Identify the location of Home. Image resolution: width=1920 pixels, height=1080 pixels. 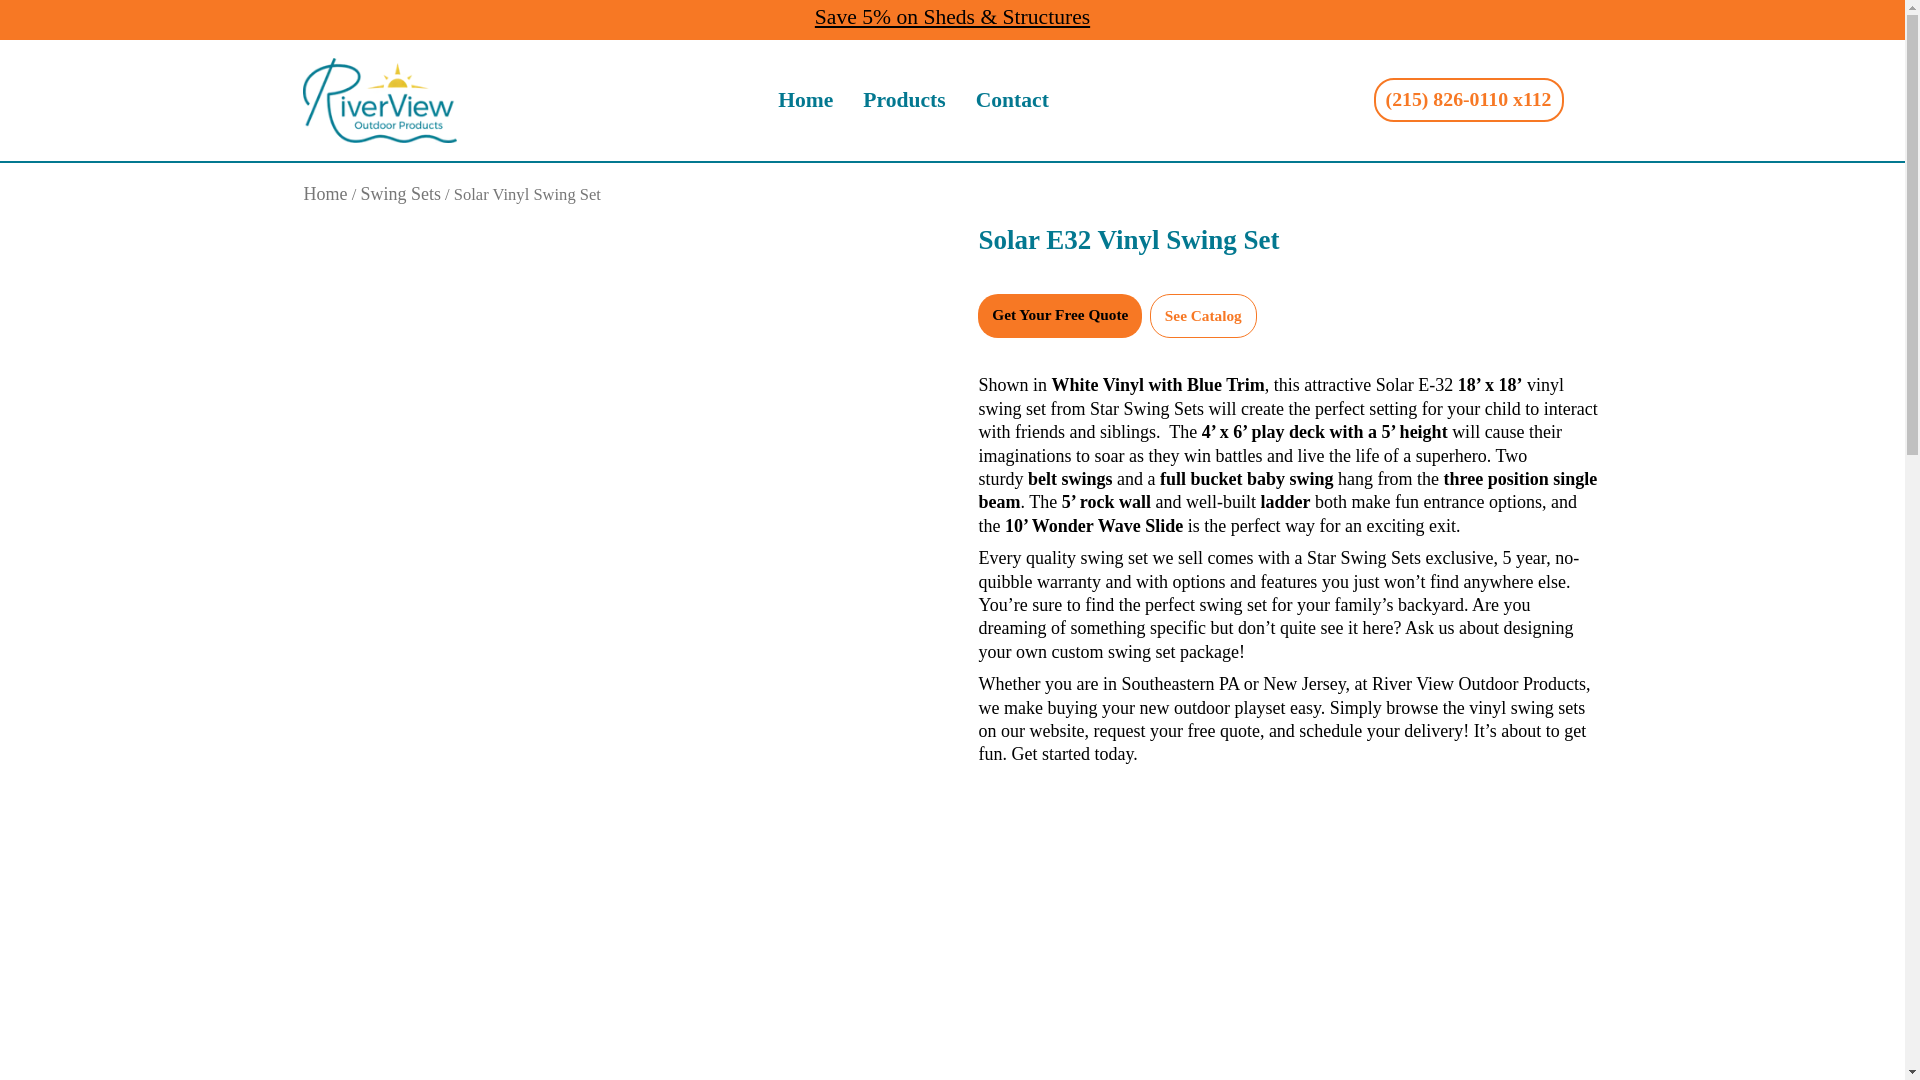
(805, 100).